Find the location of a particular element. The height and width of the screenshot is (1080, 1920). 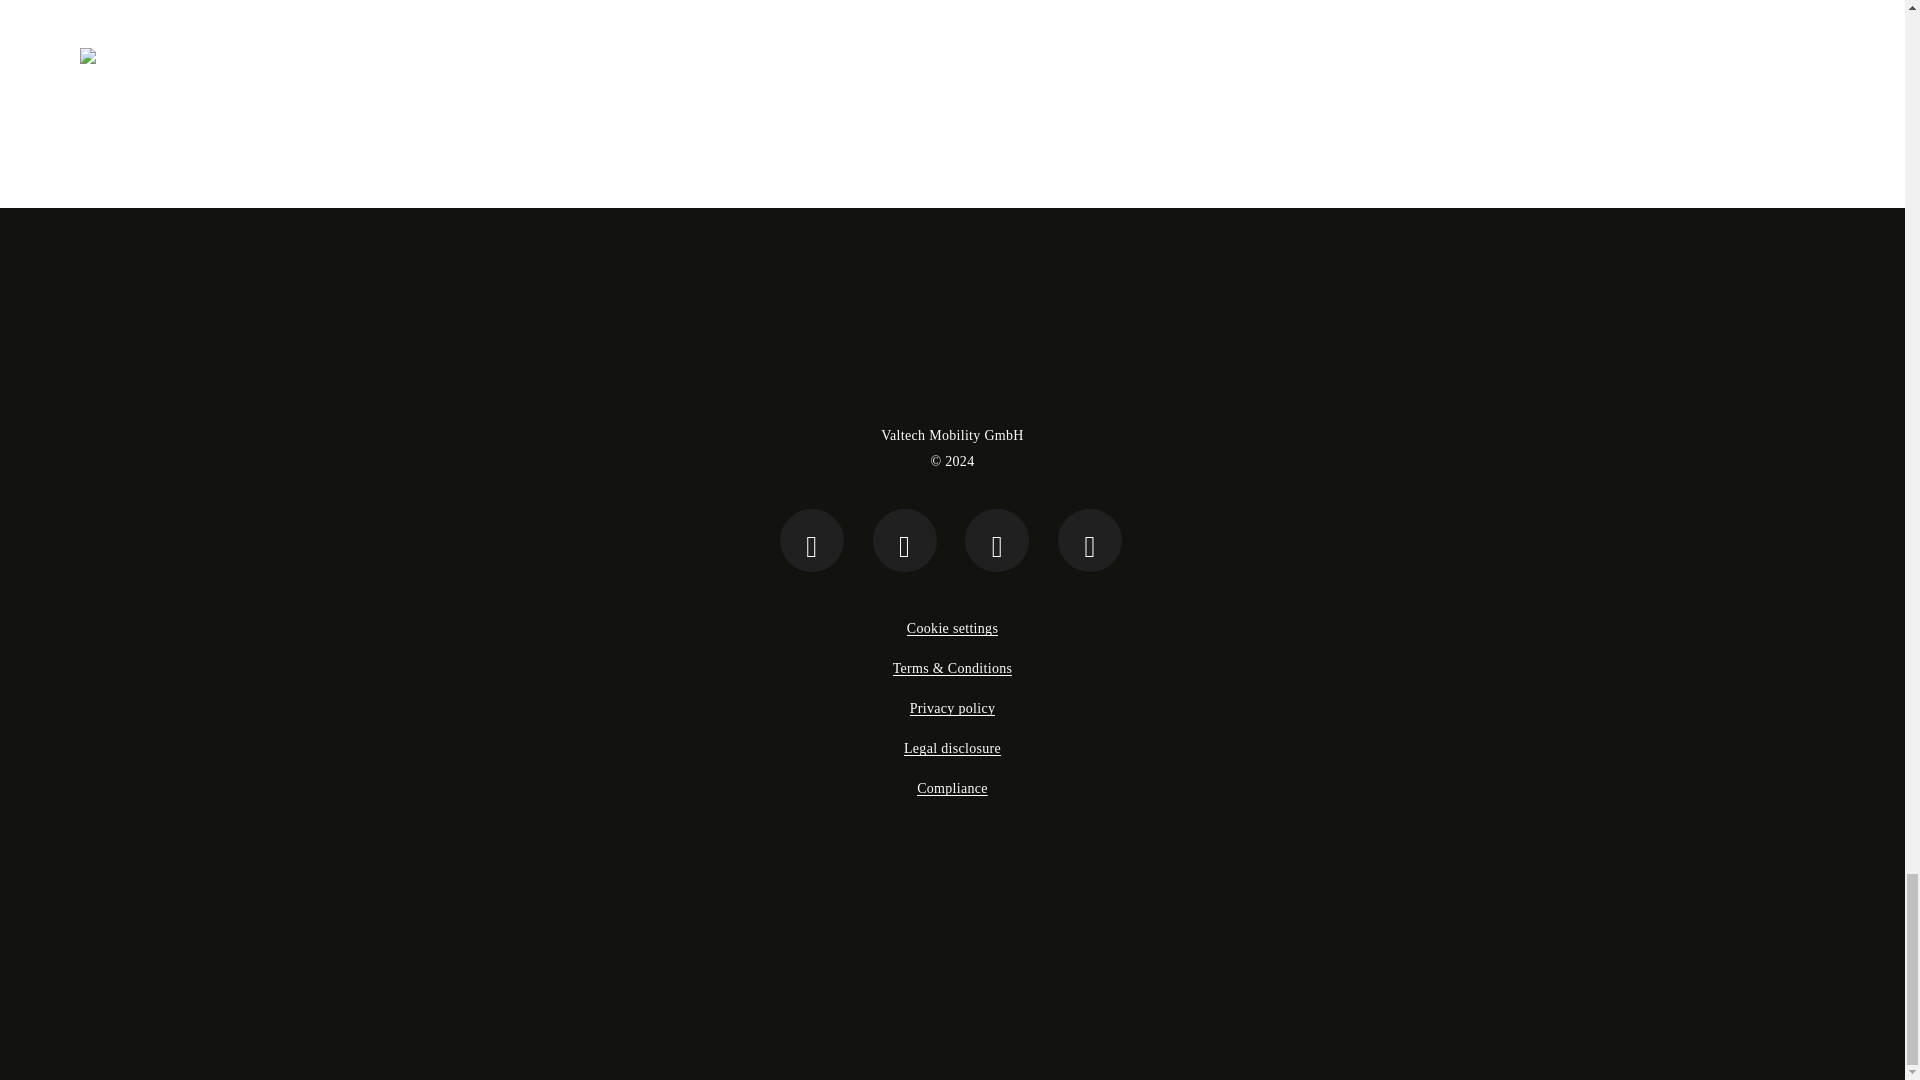

Legal disclosure is located at coordinates (952, 748).